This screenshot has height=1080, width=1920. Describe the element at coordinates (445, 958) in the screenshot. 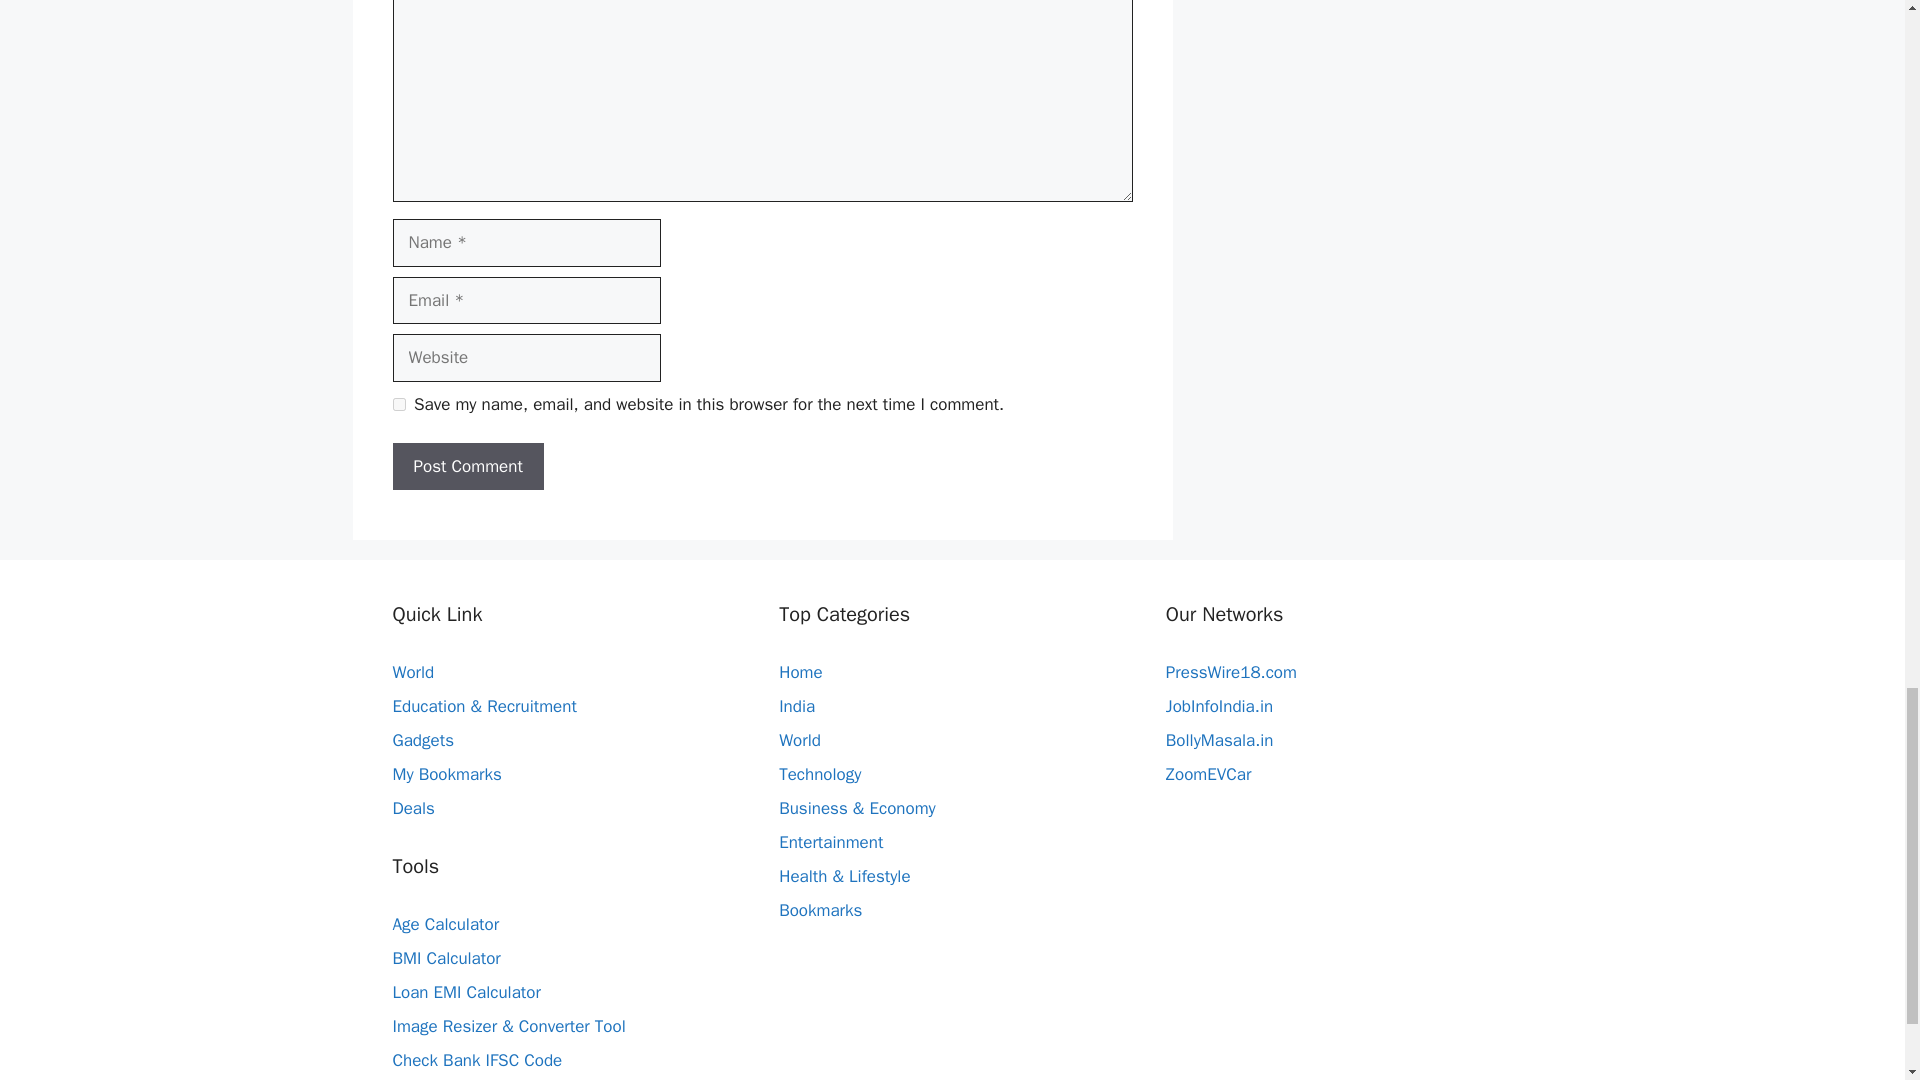

I see `BMI Calculator` at that location.